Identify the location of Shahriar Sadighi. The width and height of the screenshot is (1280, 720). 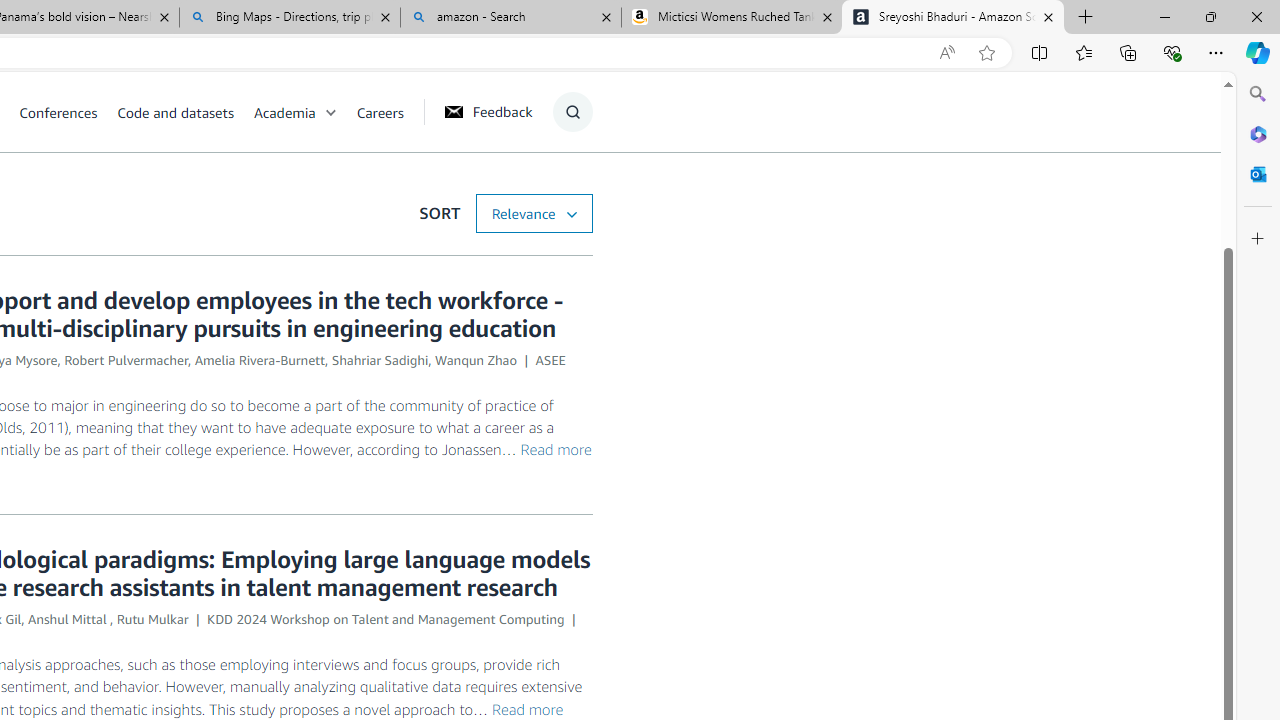
(380, 360).